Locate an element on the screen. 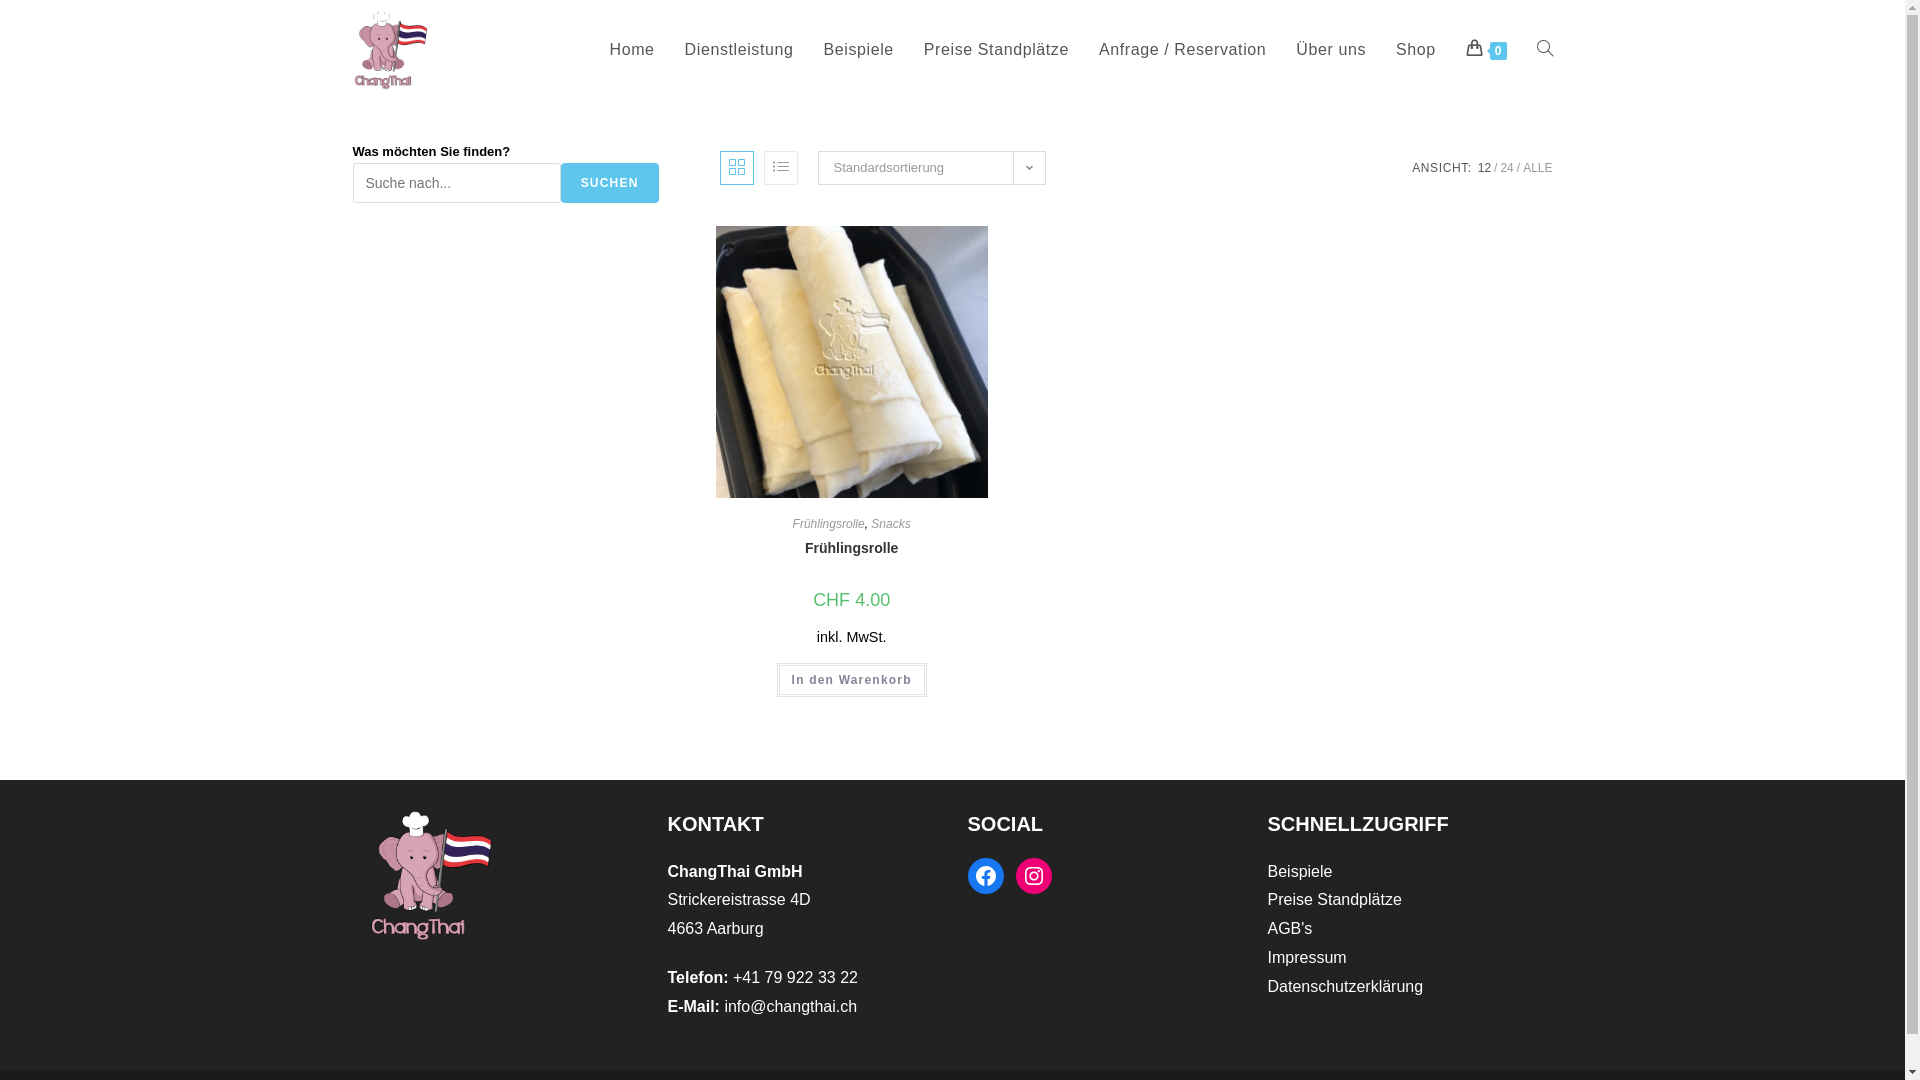  Impressum is located at coordinates (1308, 958).